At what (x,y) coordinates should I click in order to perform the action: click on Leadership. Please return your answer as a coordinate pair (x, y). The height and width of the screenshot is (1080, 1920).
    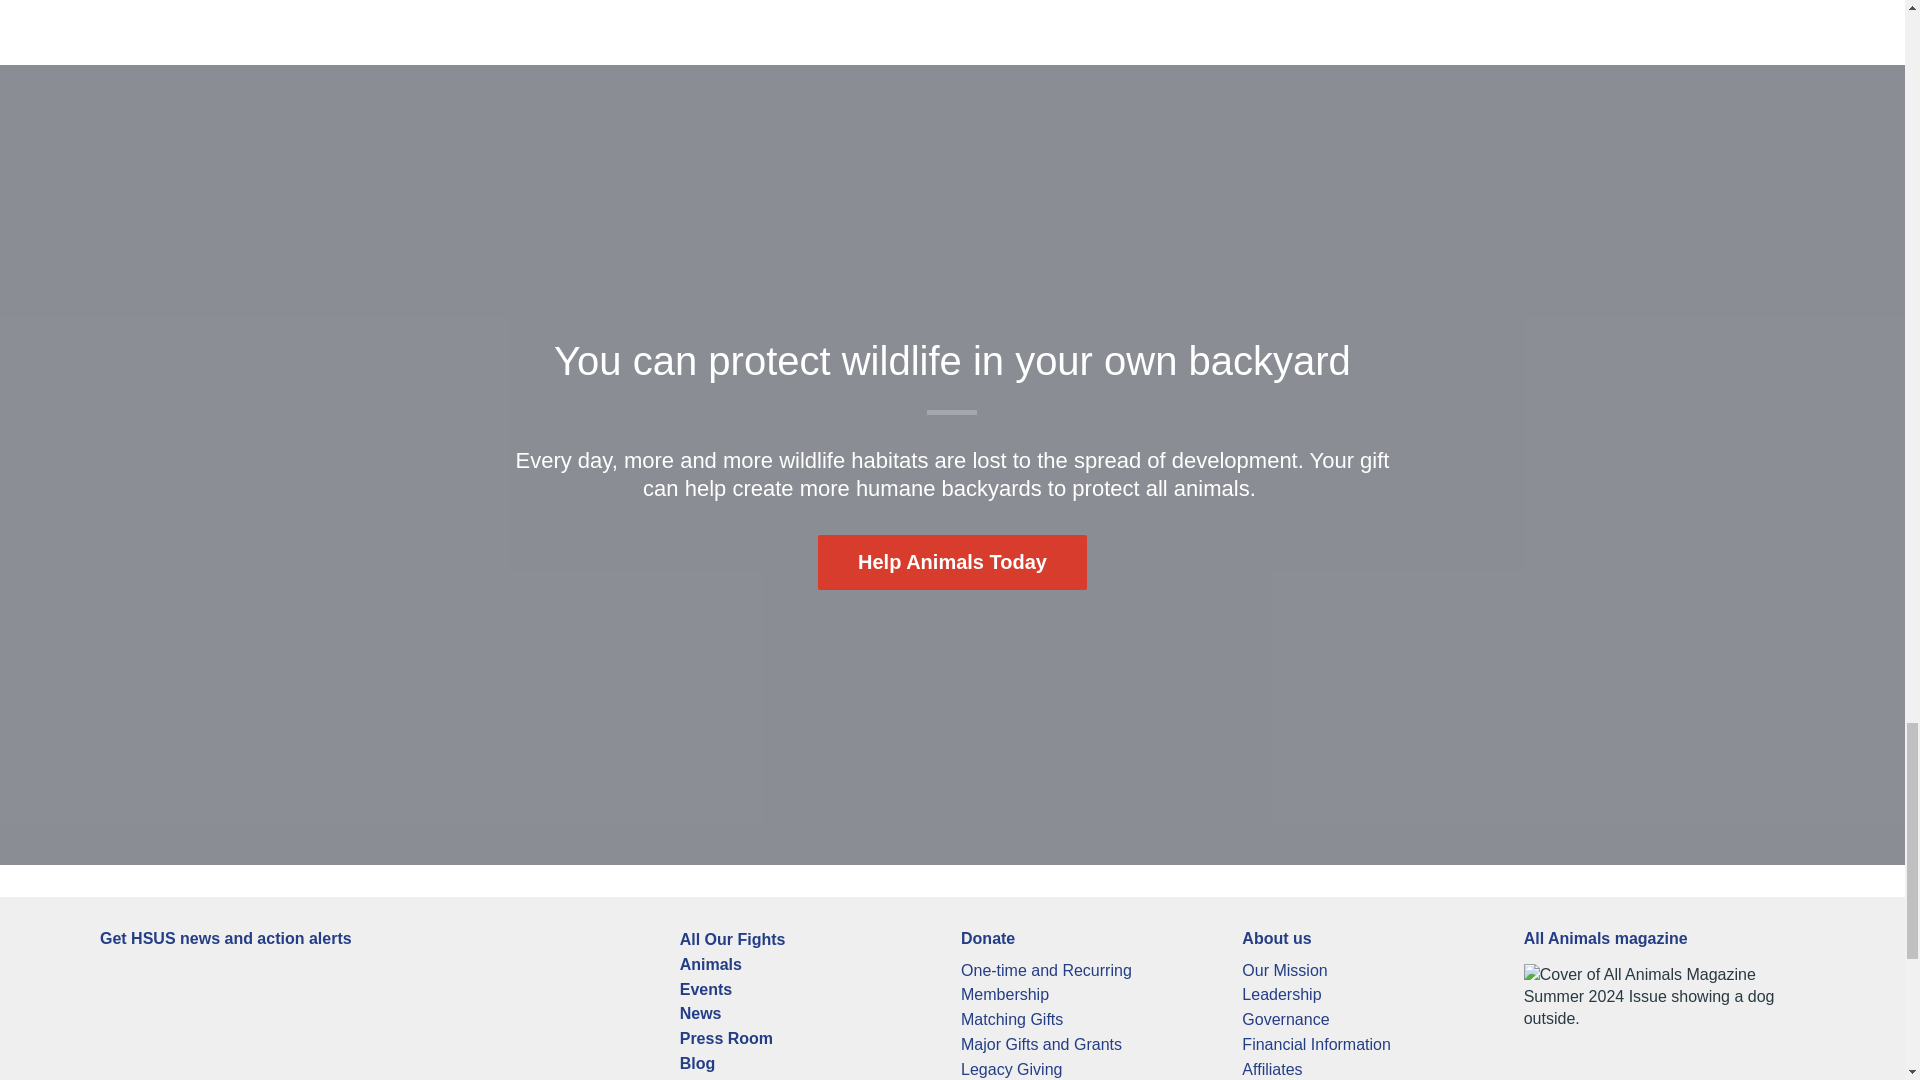
    Looking at the image, I should click on (1281, 994).